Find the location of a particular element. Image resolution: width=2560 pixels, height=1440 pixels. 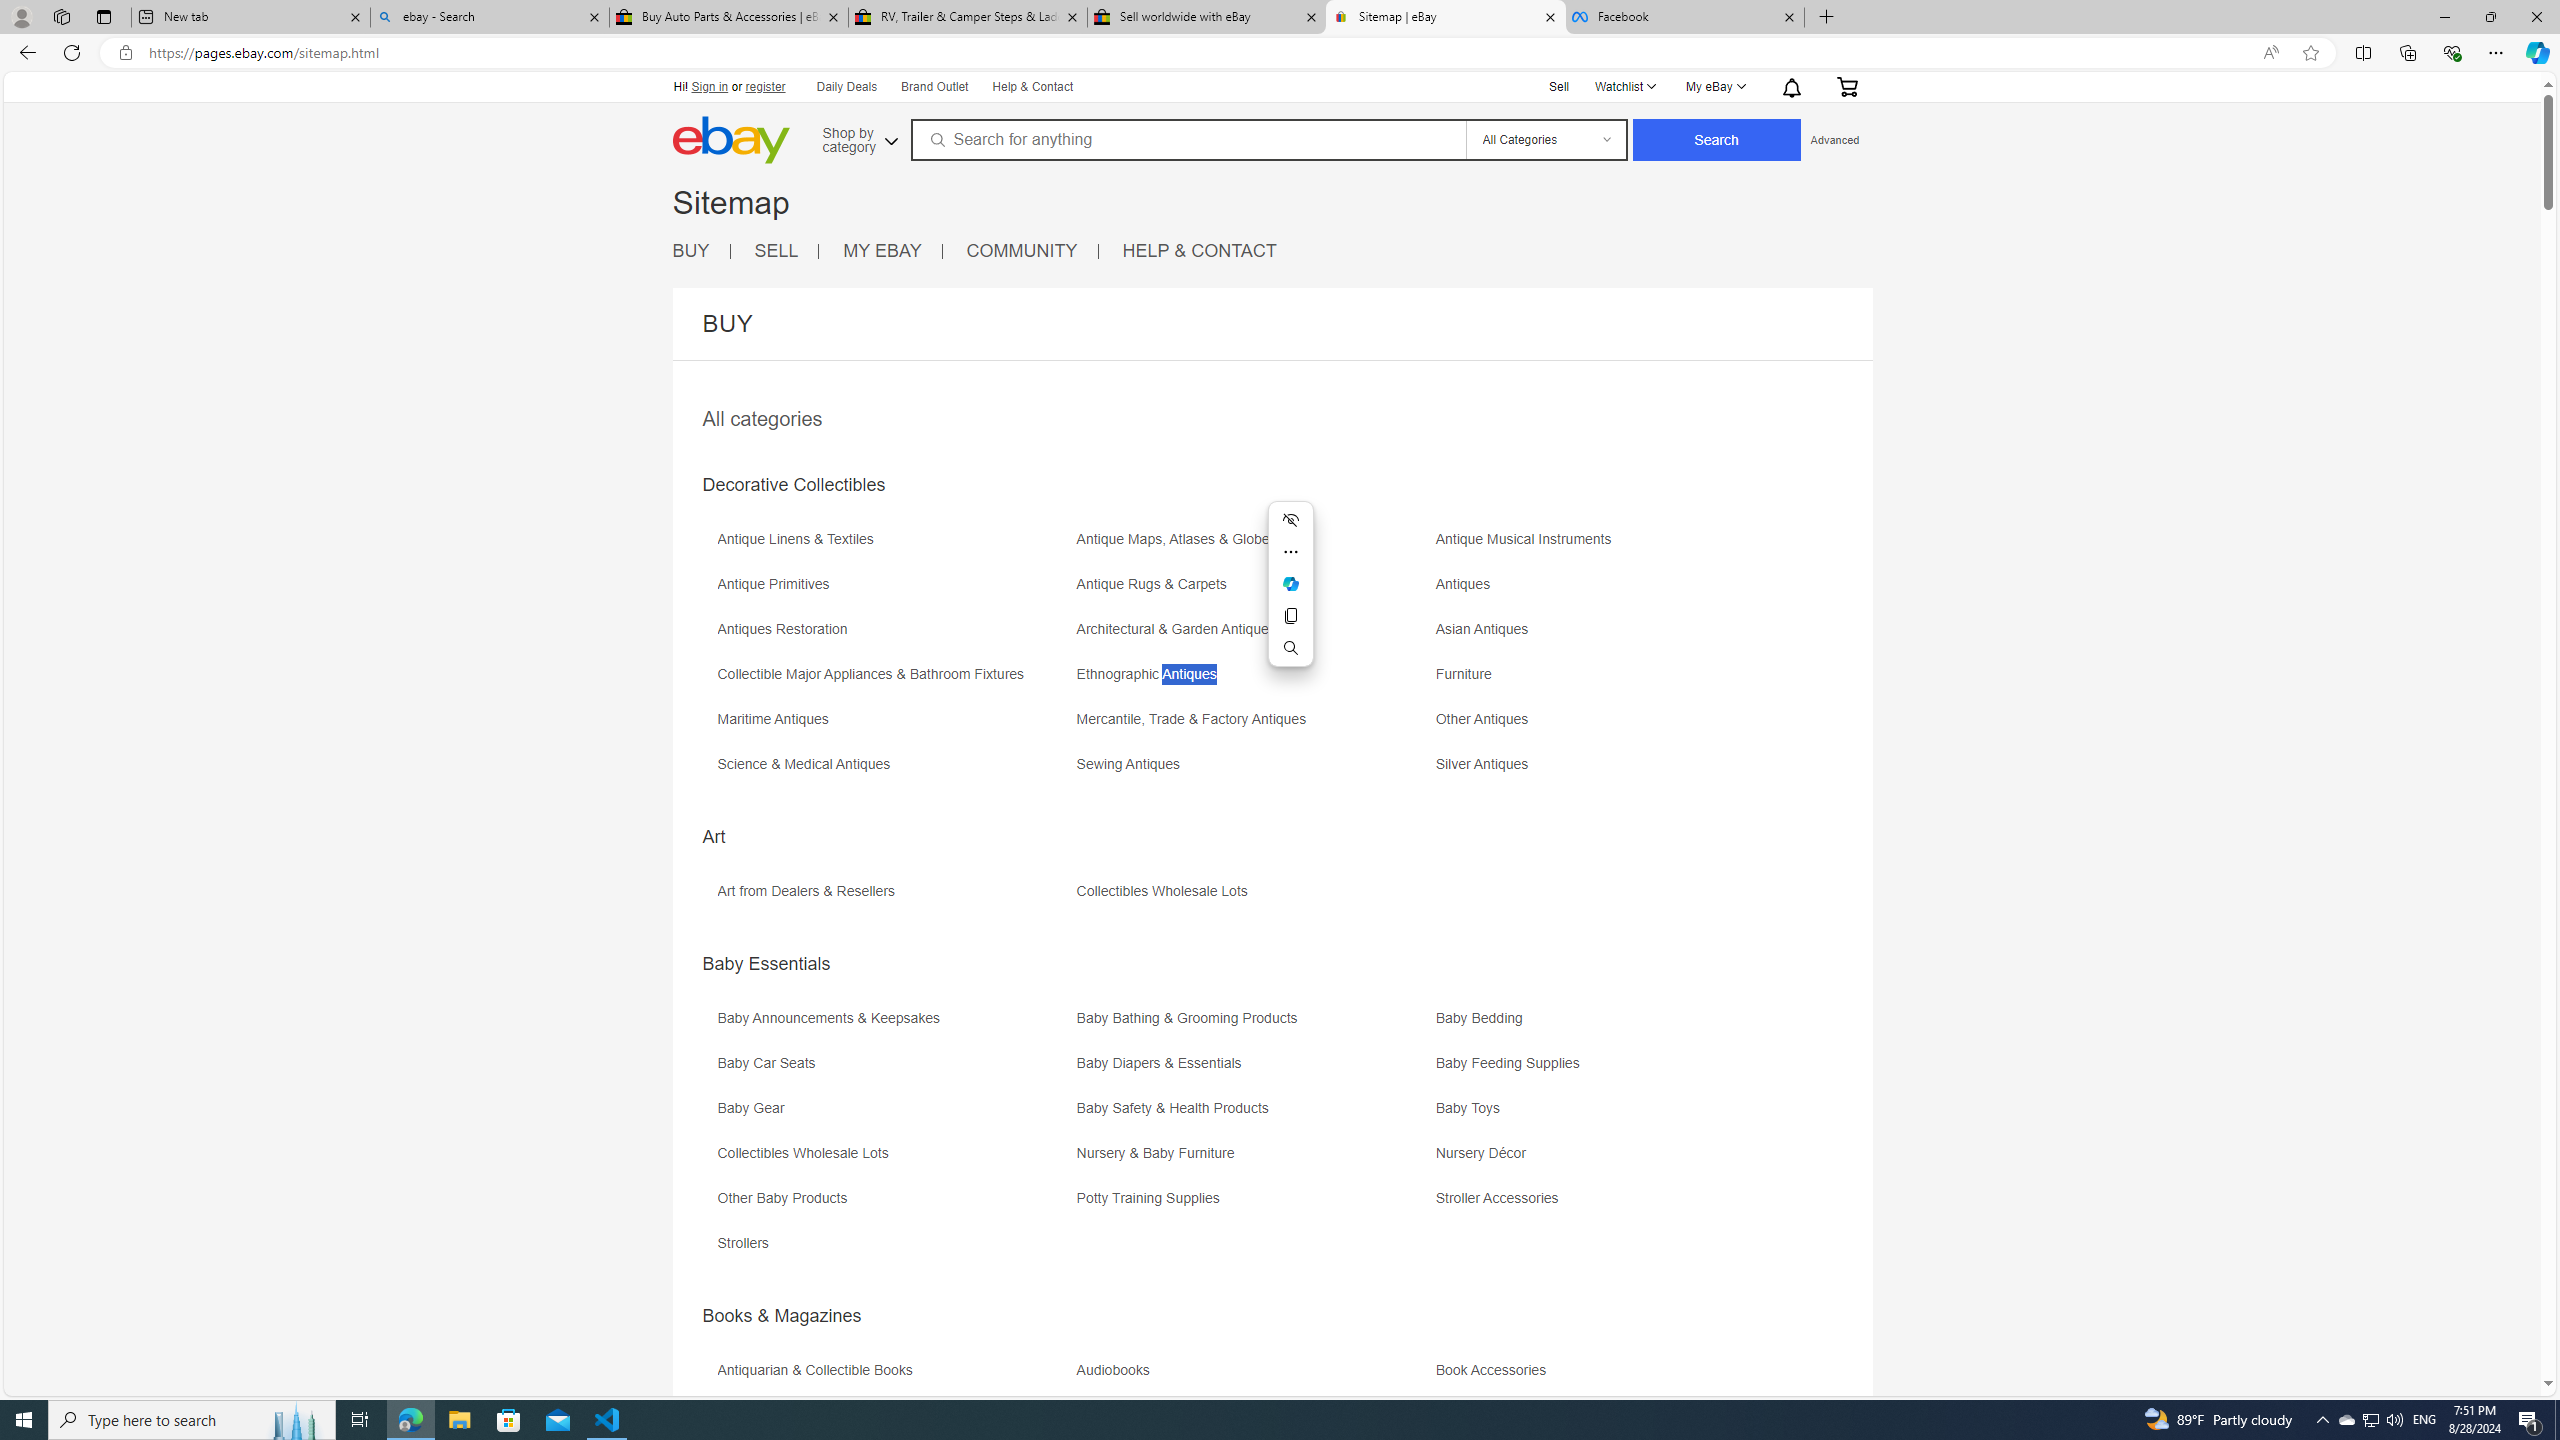

Nursery & Baby Furniture is located at coordinates (1253, 1160).